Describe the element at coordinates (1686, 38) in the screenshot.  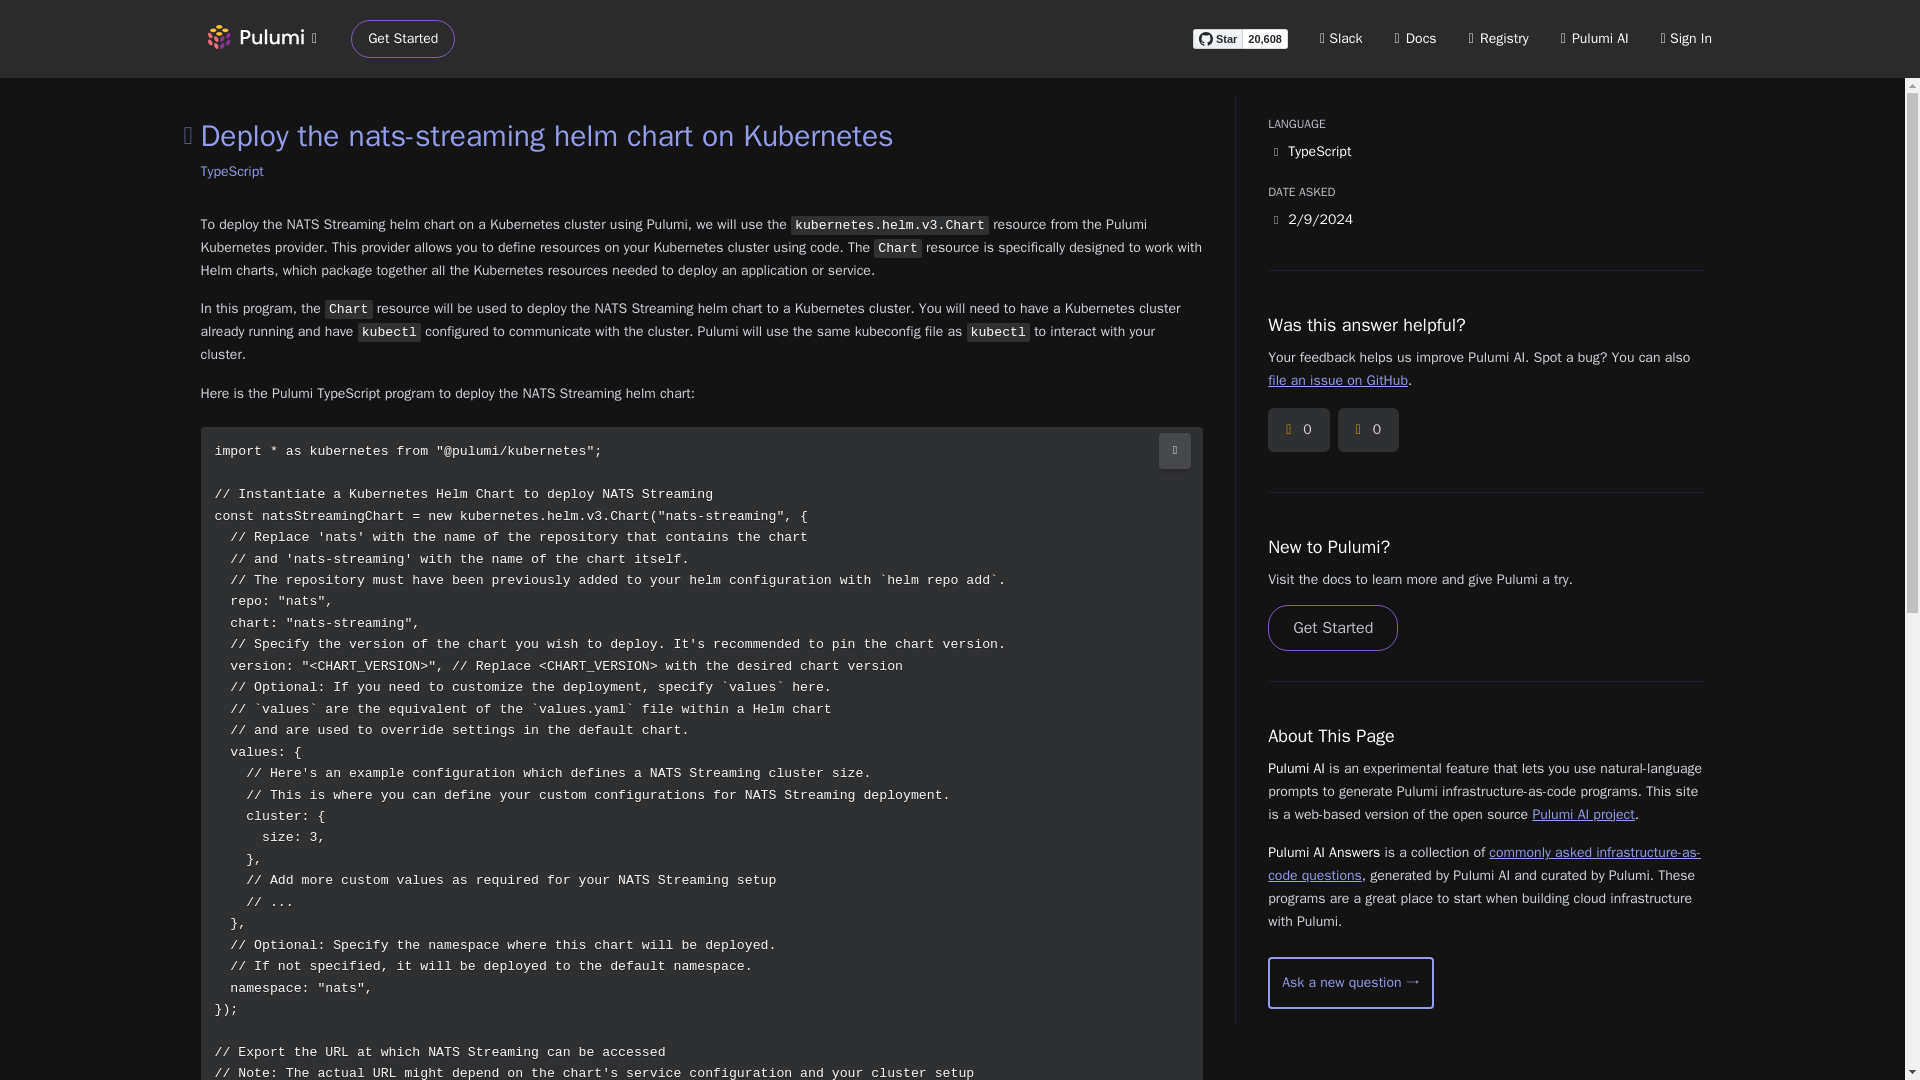
I see `Sign In` at that location.